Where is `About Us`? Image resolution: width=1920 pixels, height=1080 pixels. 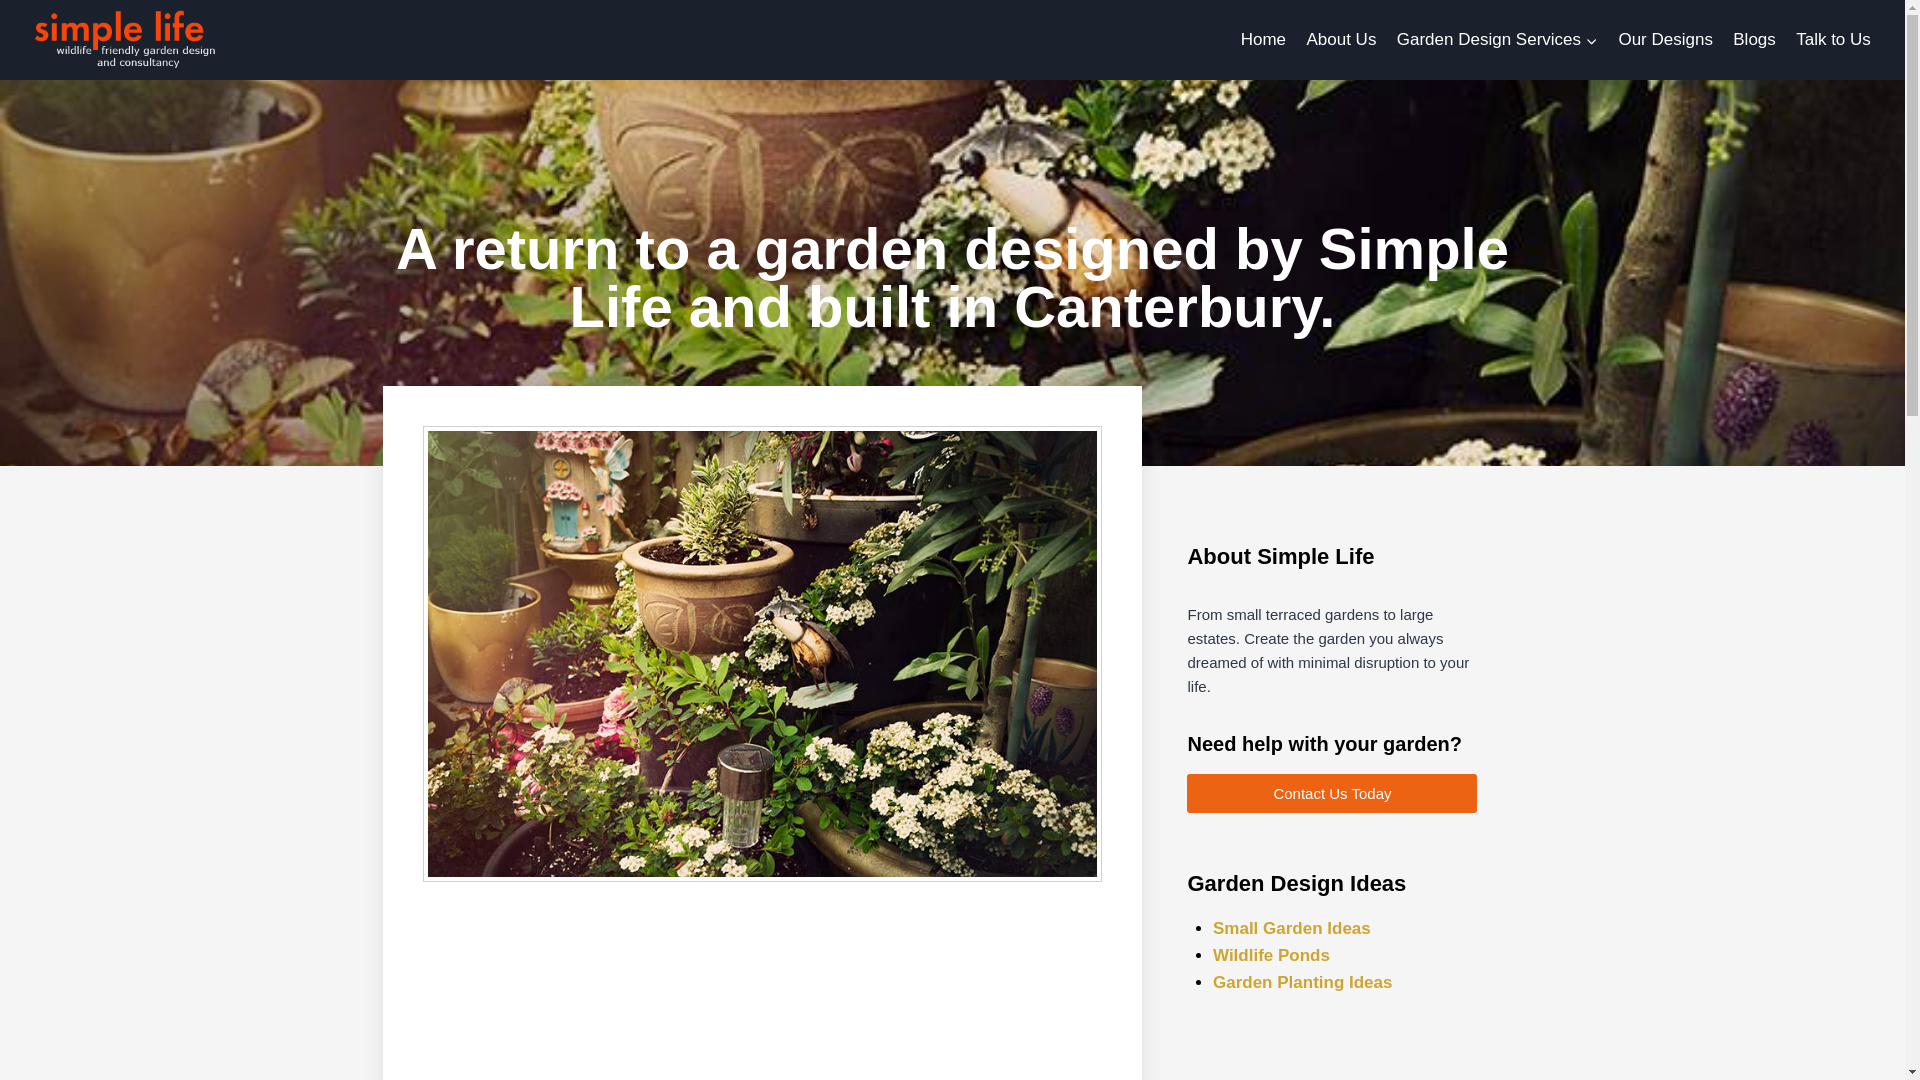 About Us is located at coordinates (1341, 40).